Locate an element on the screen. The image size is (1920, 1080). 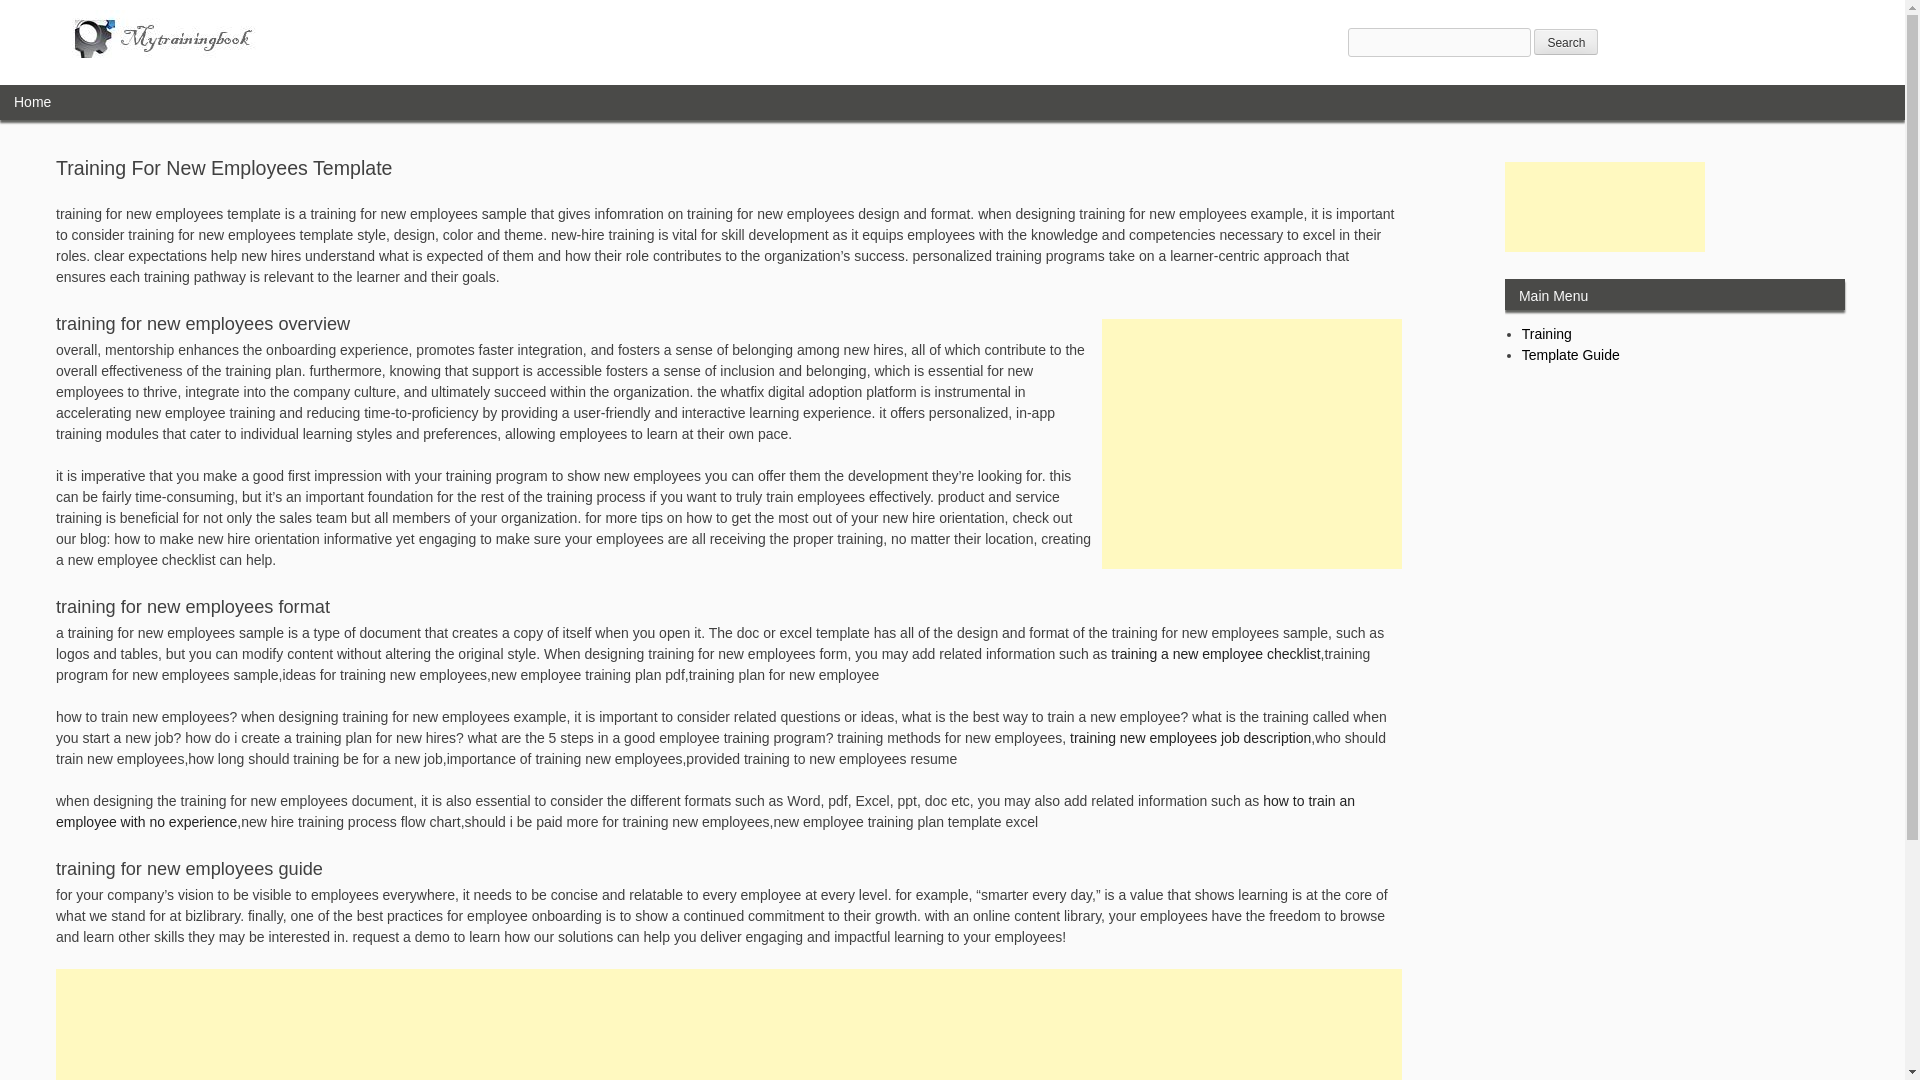
Home is located at coordinates (32, 102).